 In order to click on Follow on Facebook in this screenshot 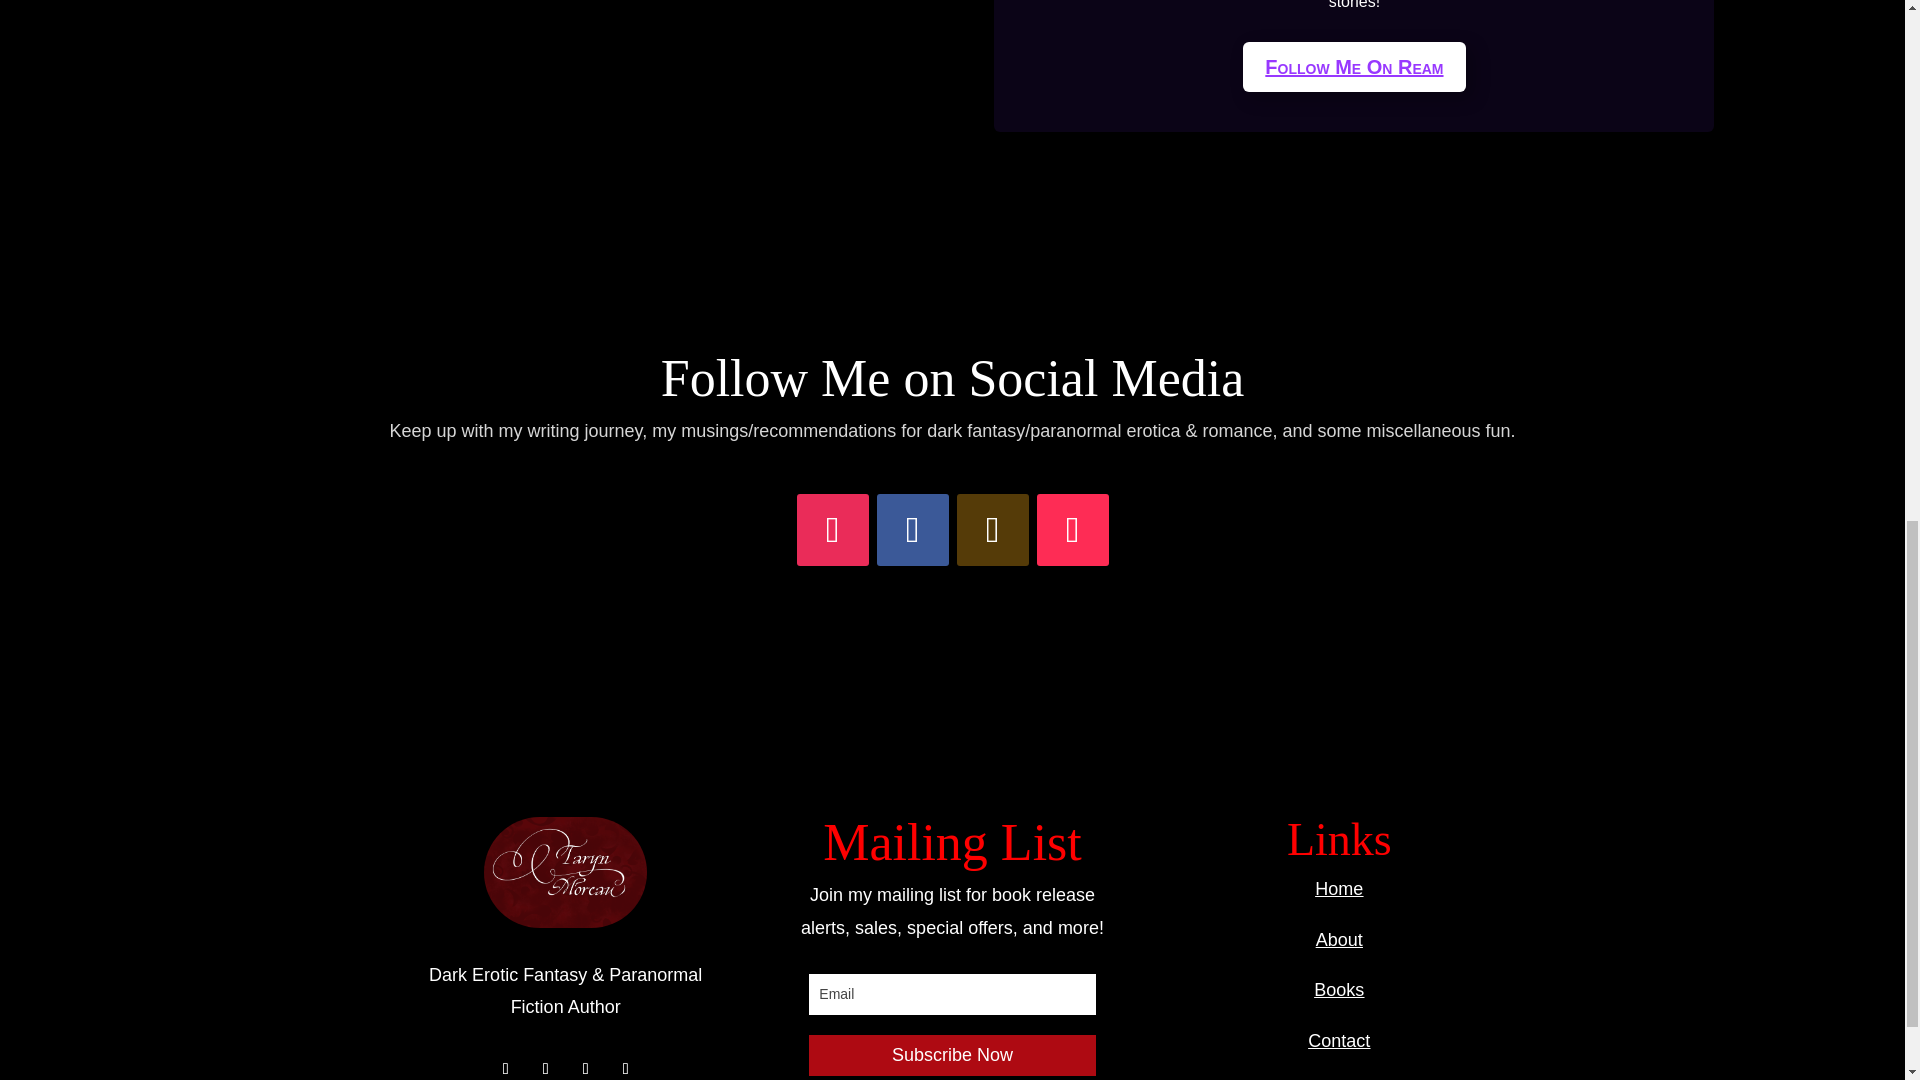, I will do `click(912, 529)`.